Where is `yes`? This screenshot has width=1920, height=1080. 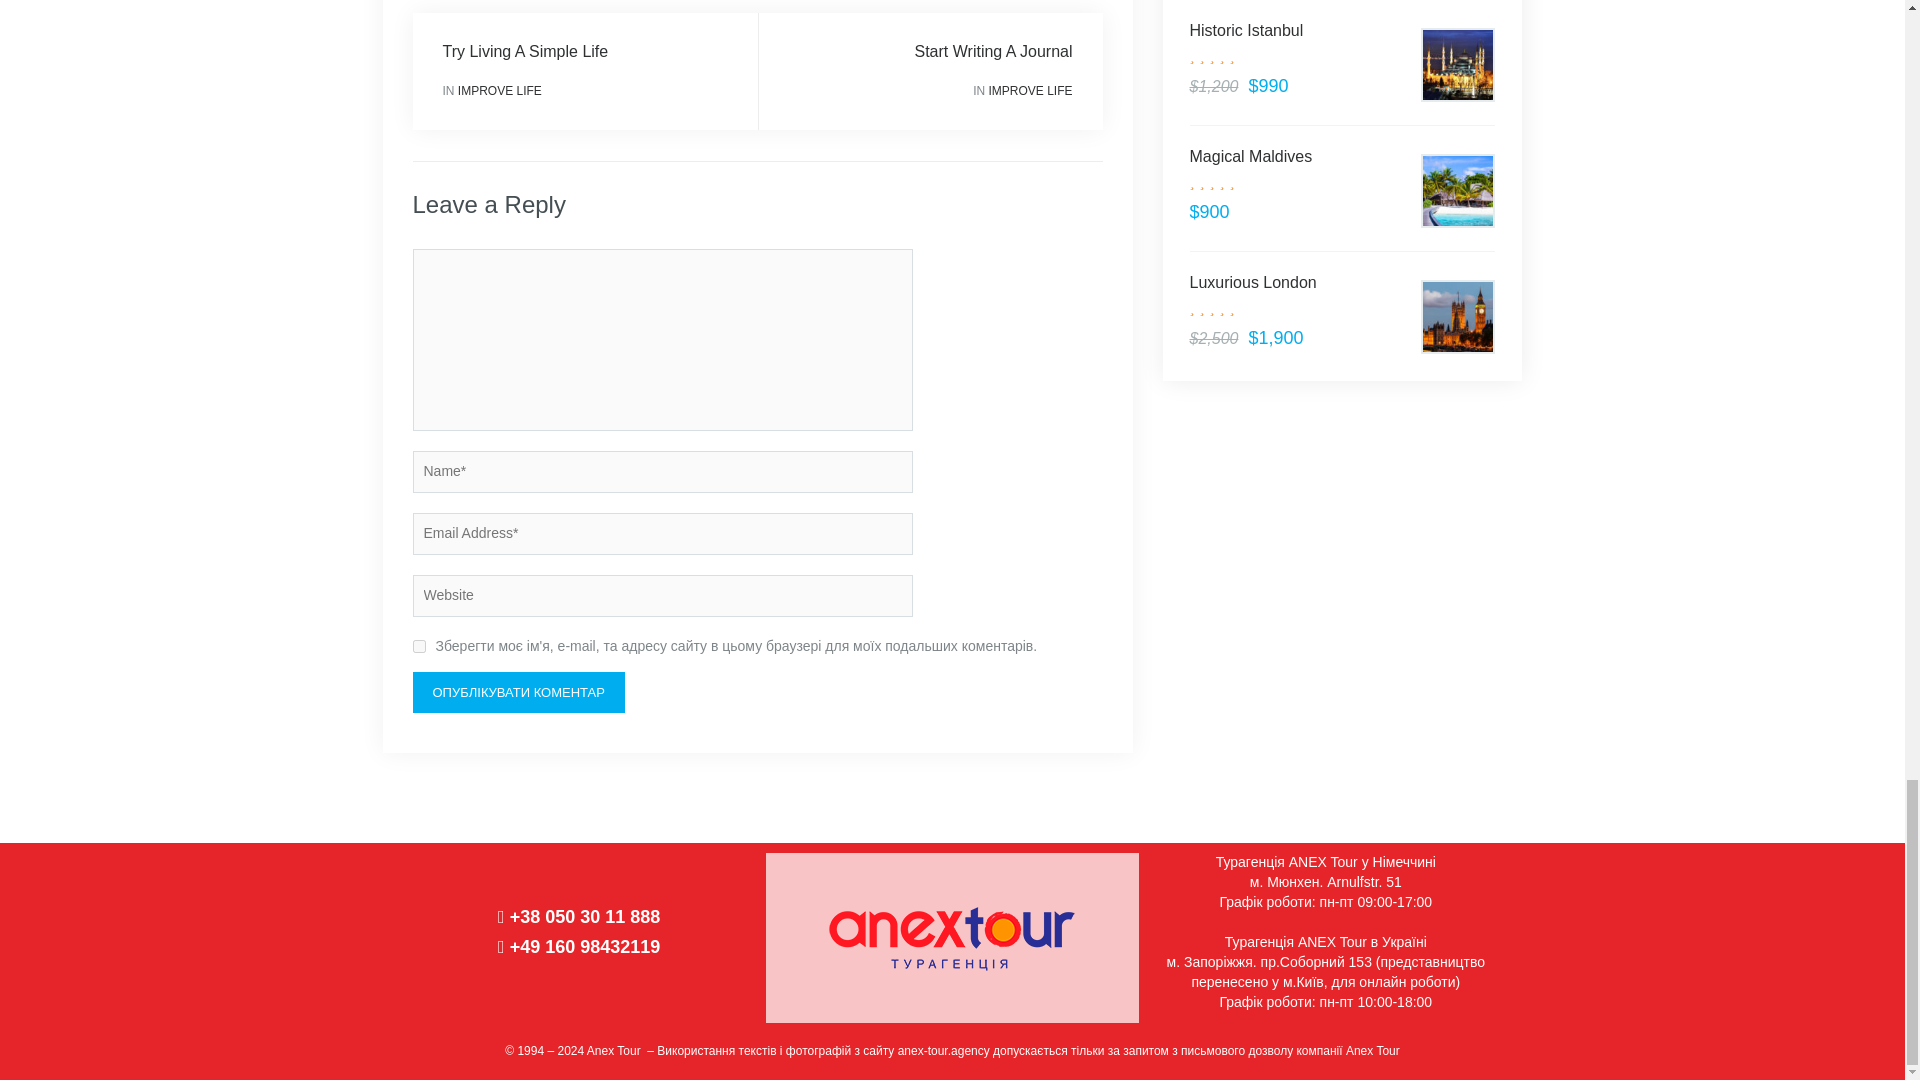 yes is located at coordinates (418, 646).